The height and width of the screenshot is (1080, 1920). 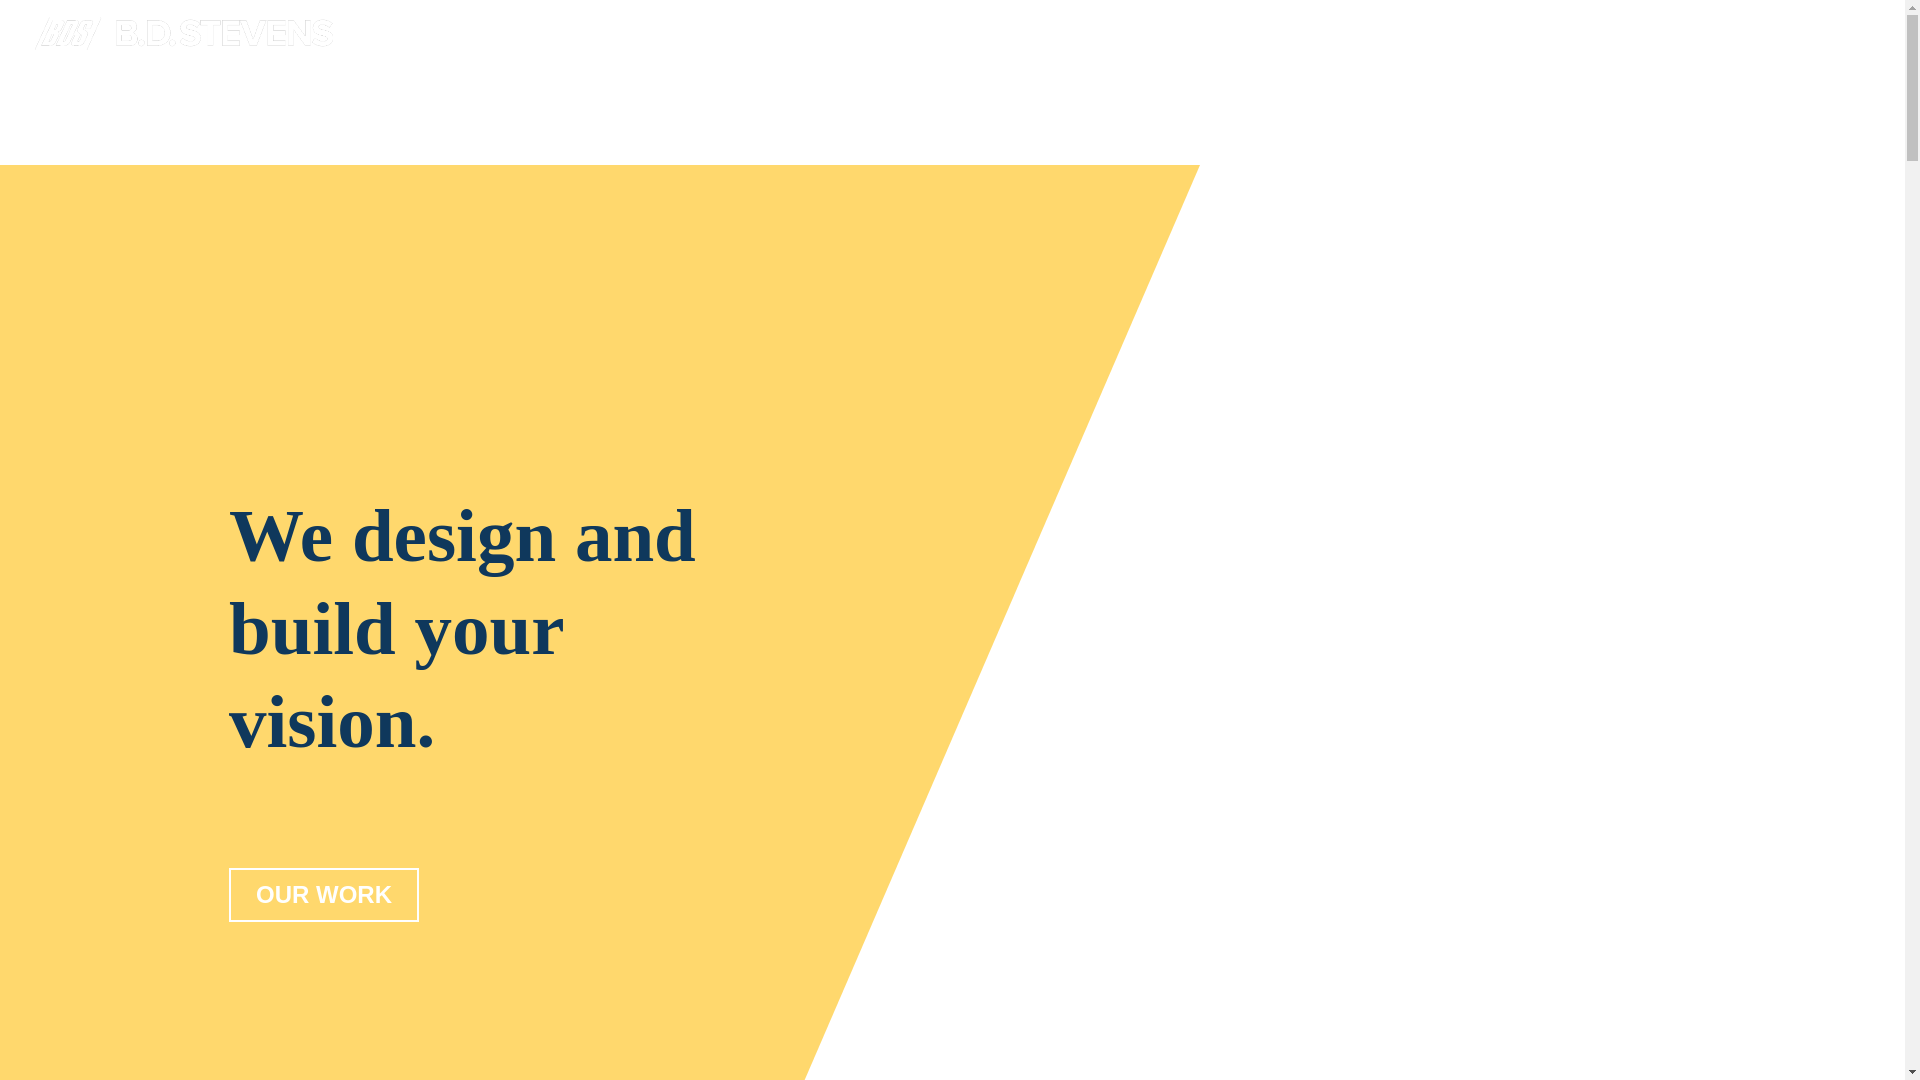 What do you see at coordinates (170, 89) in the screenshot?
I see `SERVICES` at bounding box center [170, 89].